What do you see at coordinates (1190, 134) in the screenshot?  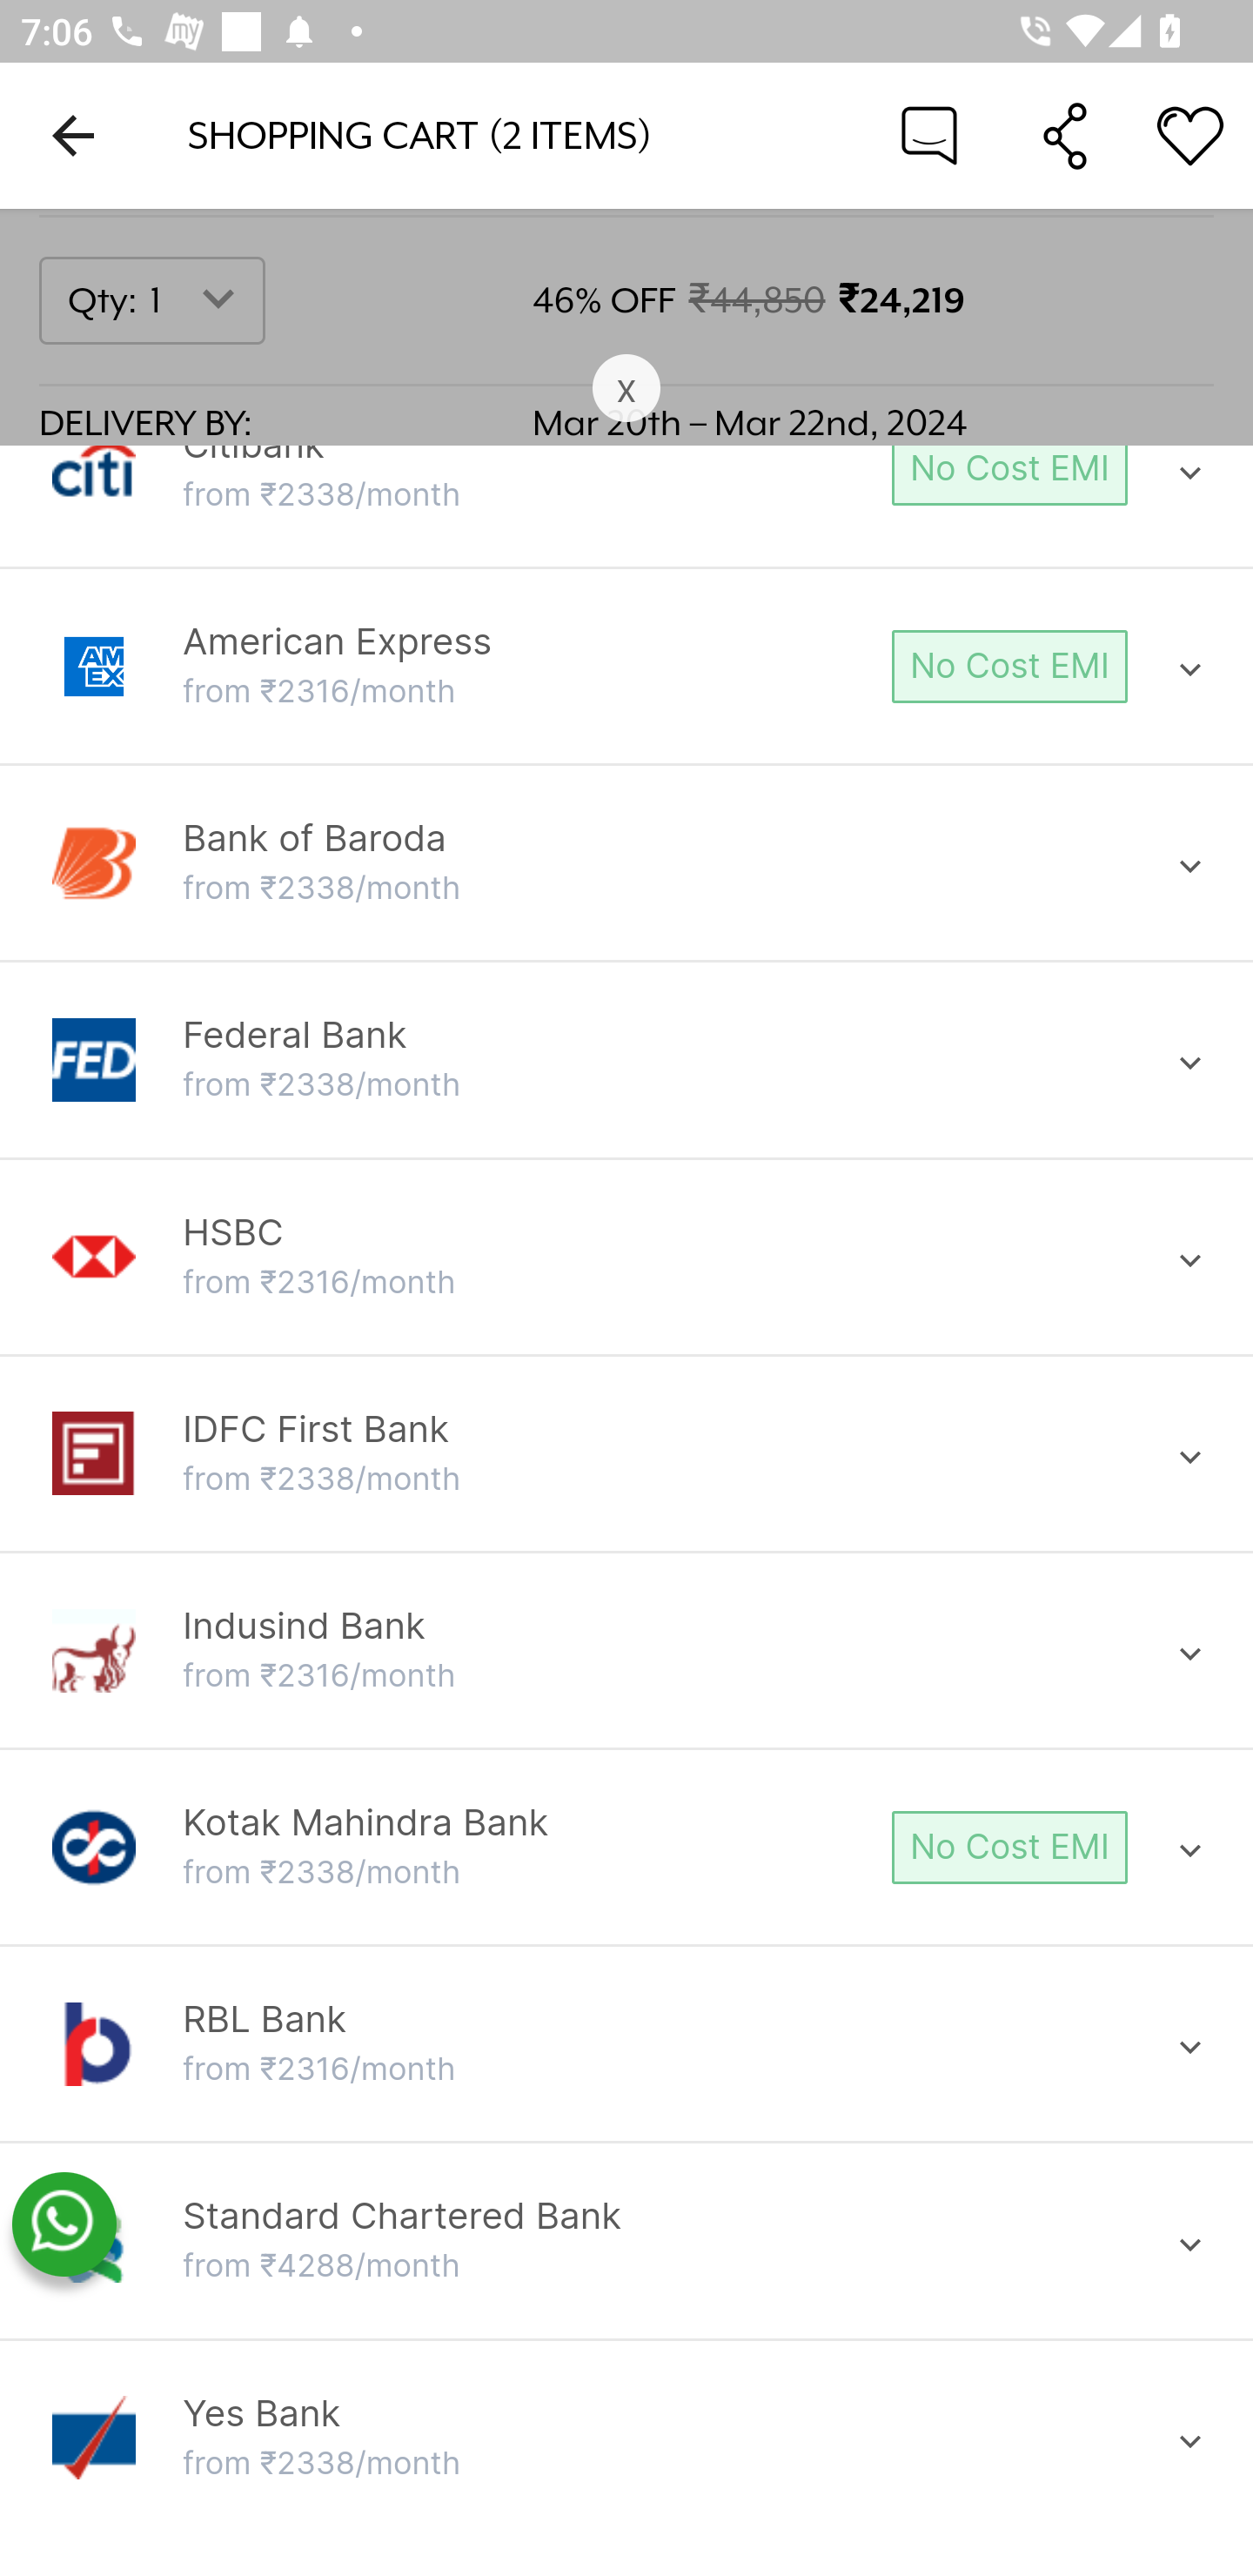 I see `Wishlist` at bounding box center [1190, 134].